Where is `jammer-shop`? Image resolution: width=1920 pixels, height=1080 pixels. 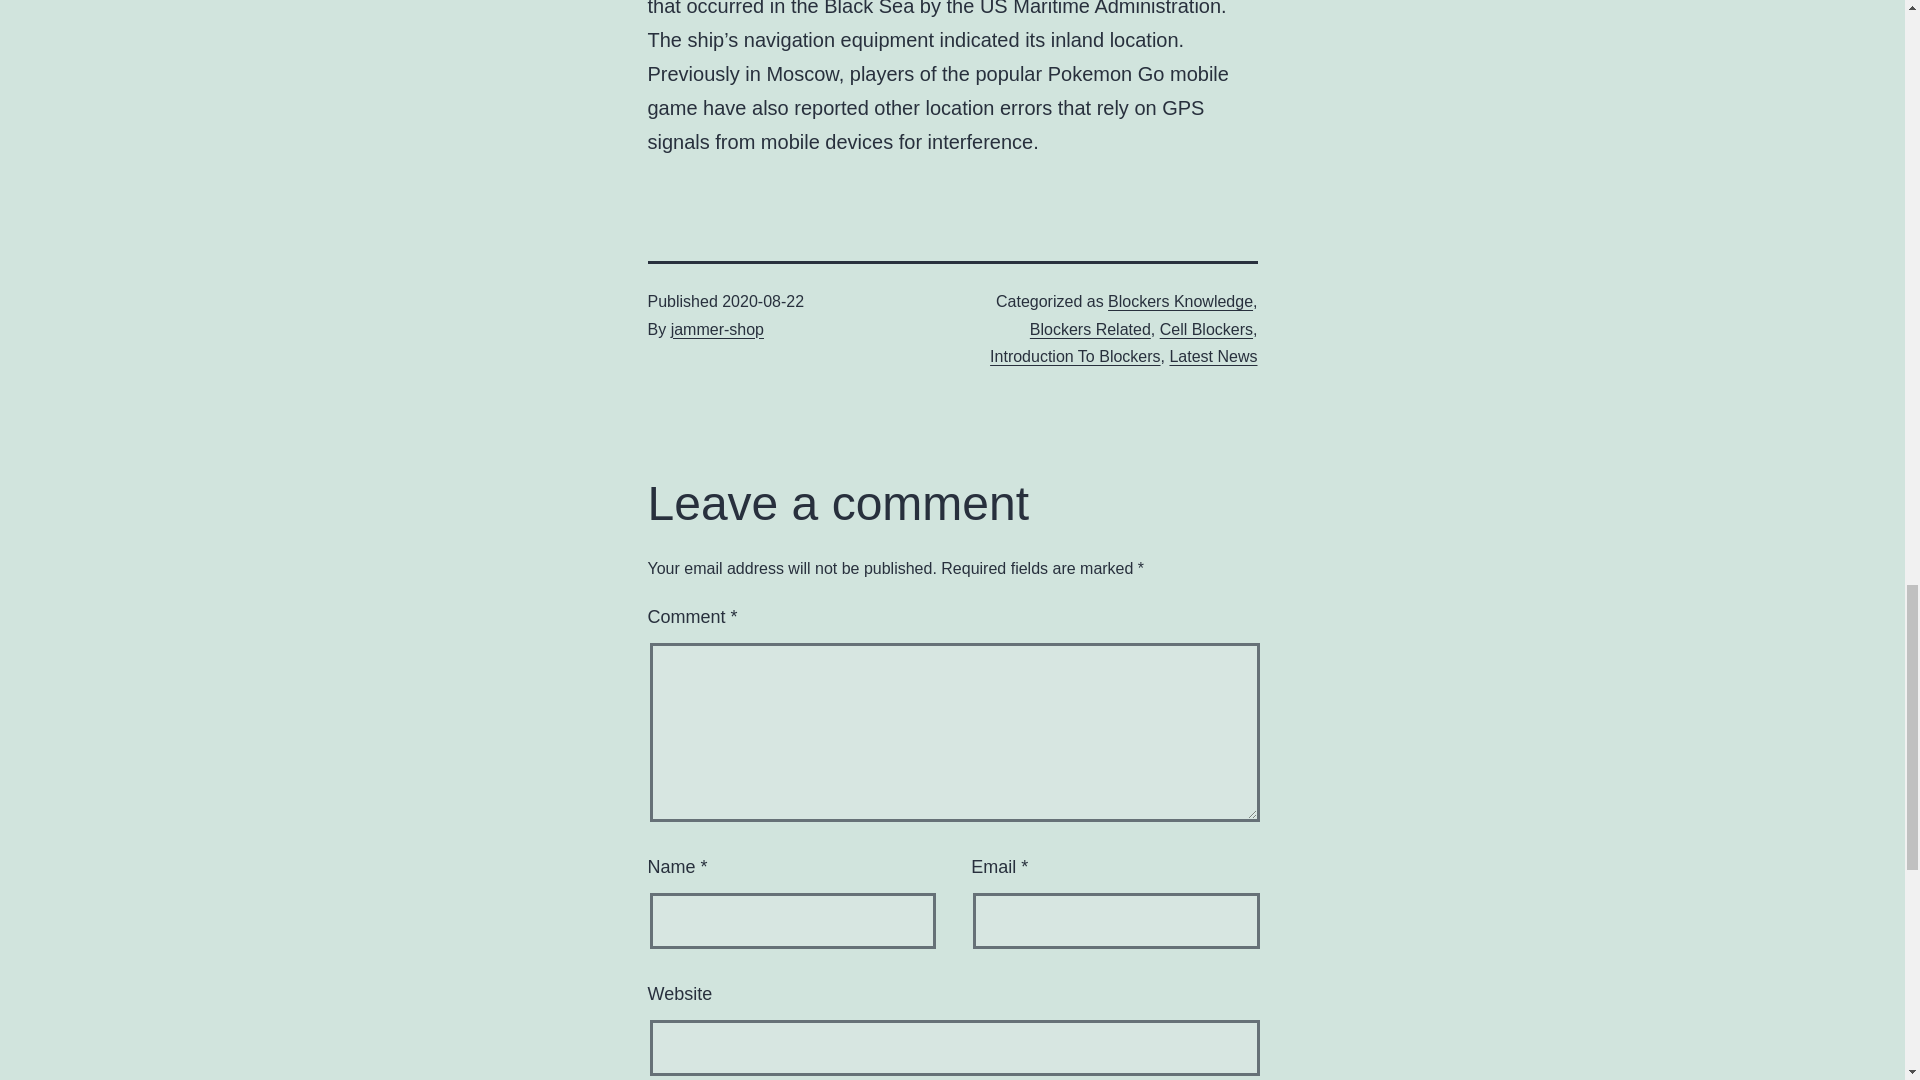
jammer-shop is located at coordinates (717, 329).